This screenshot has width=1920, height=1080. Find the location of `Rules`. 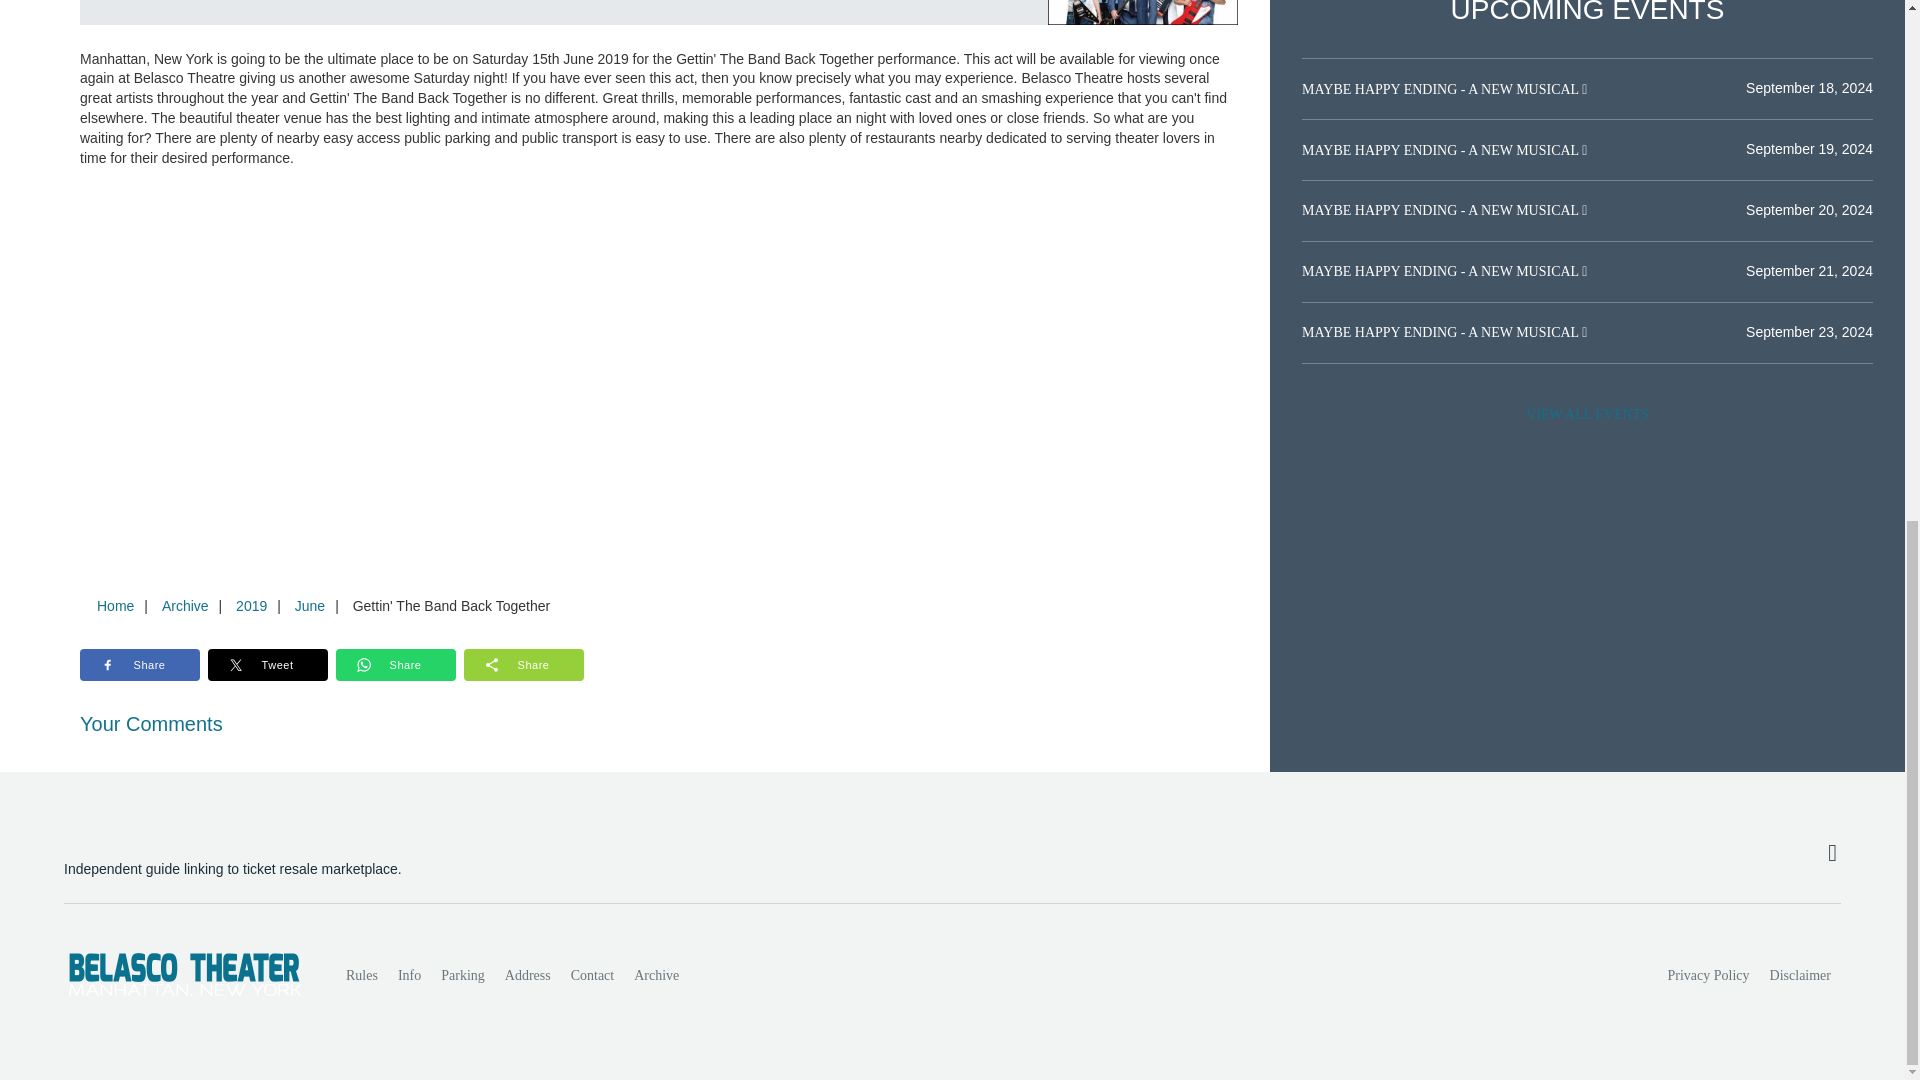

Rules is located at coordinates (362, 975).